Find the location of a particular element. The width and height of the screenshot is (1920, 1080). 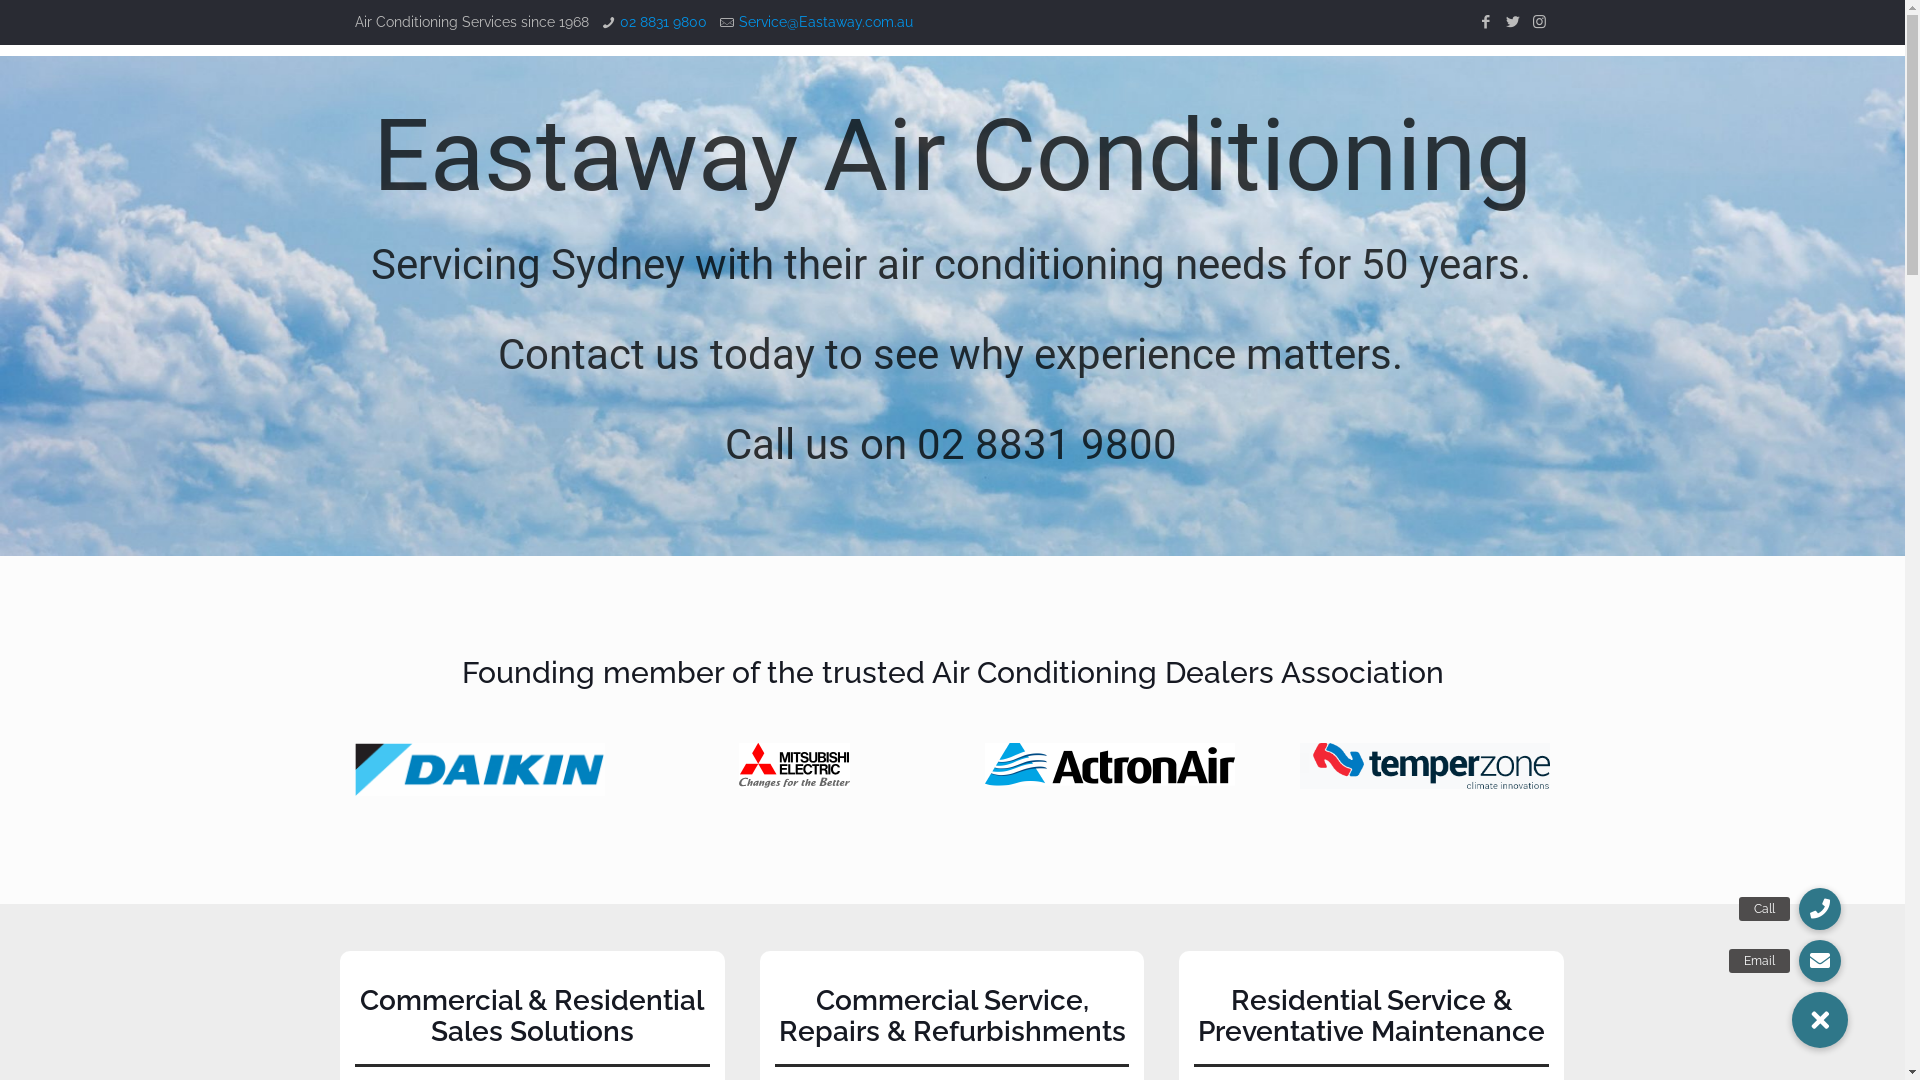

Call is located at coordinates (1820, 909).